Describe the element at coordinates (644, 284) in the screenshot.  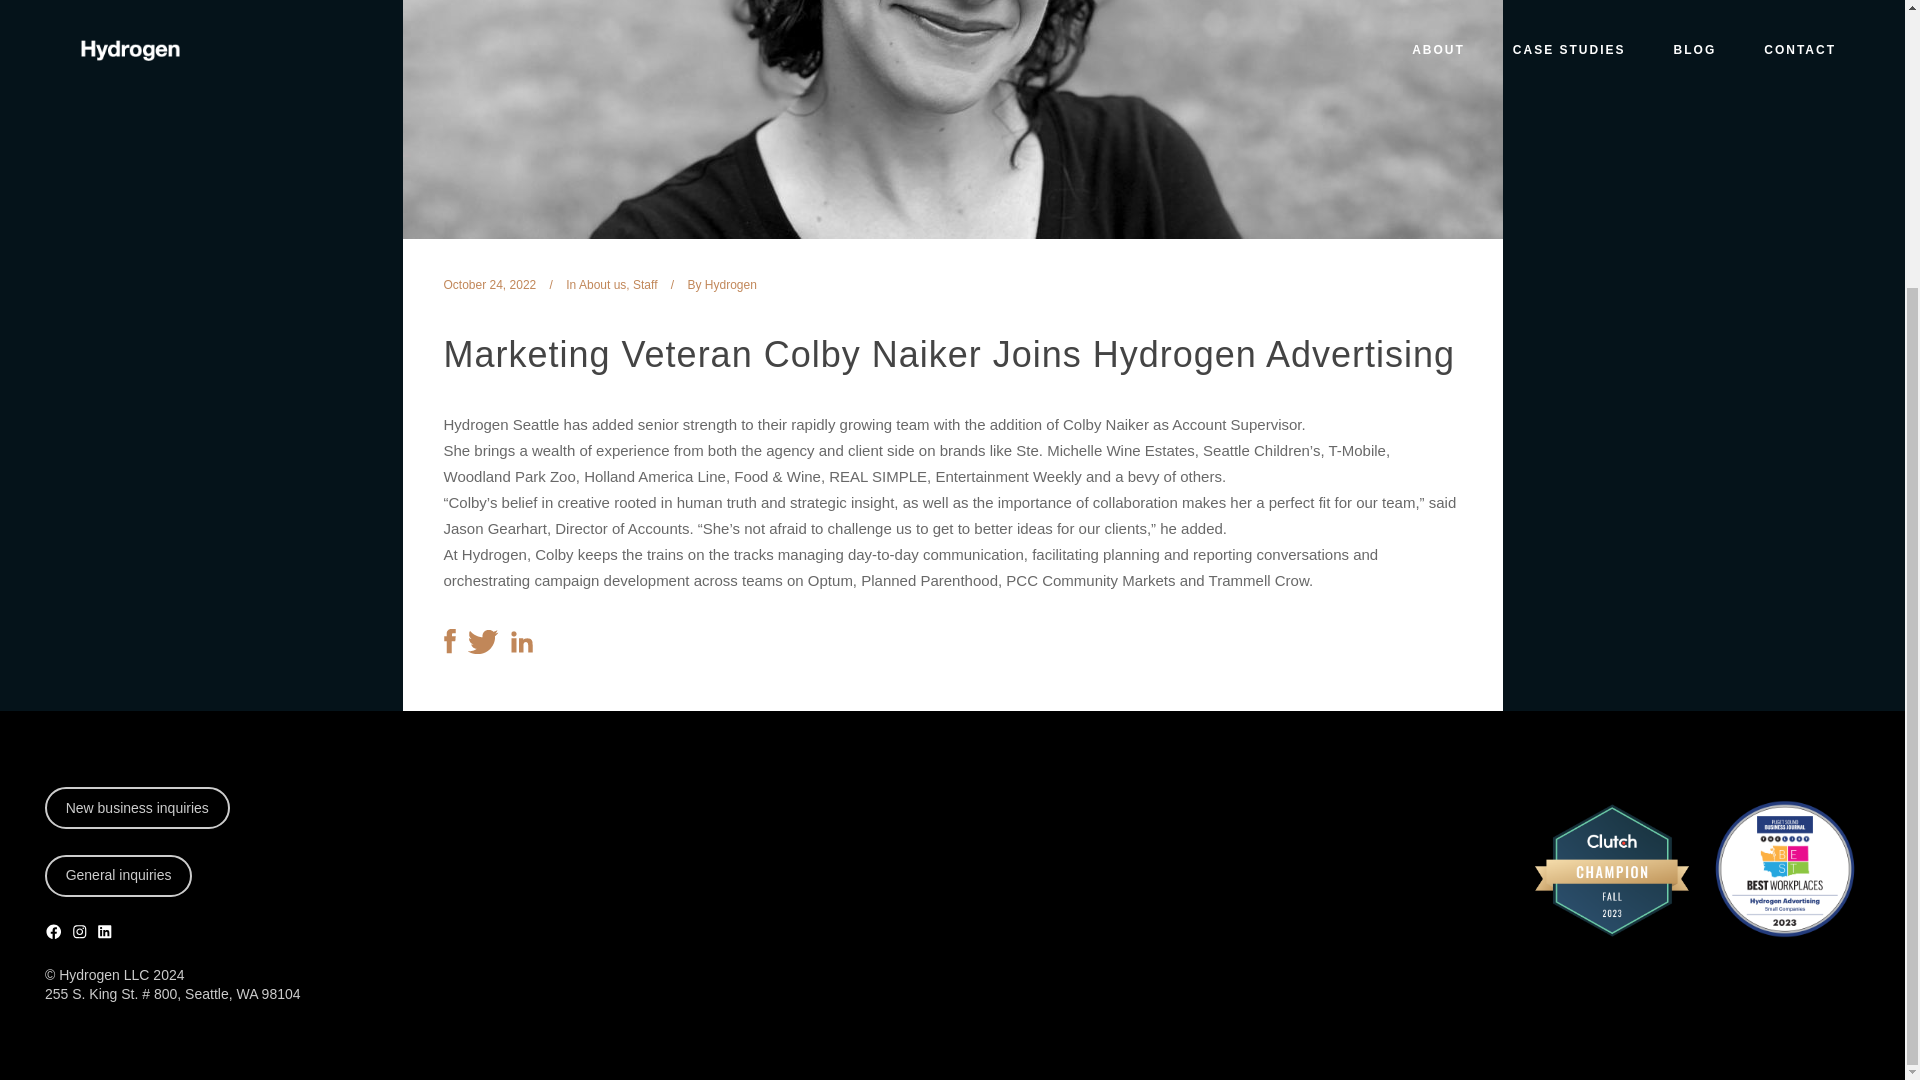
I see `Staff` at that location.